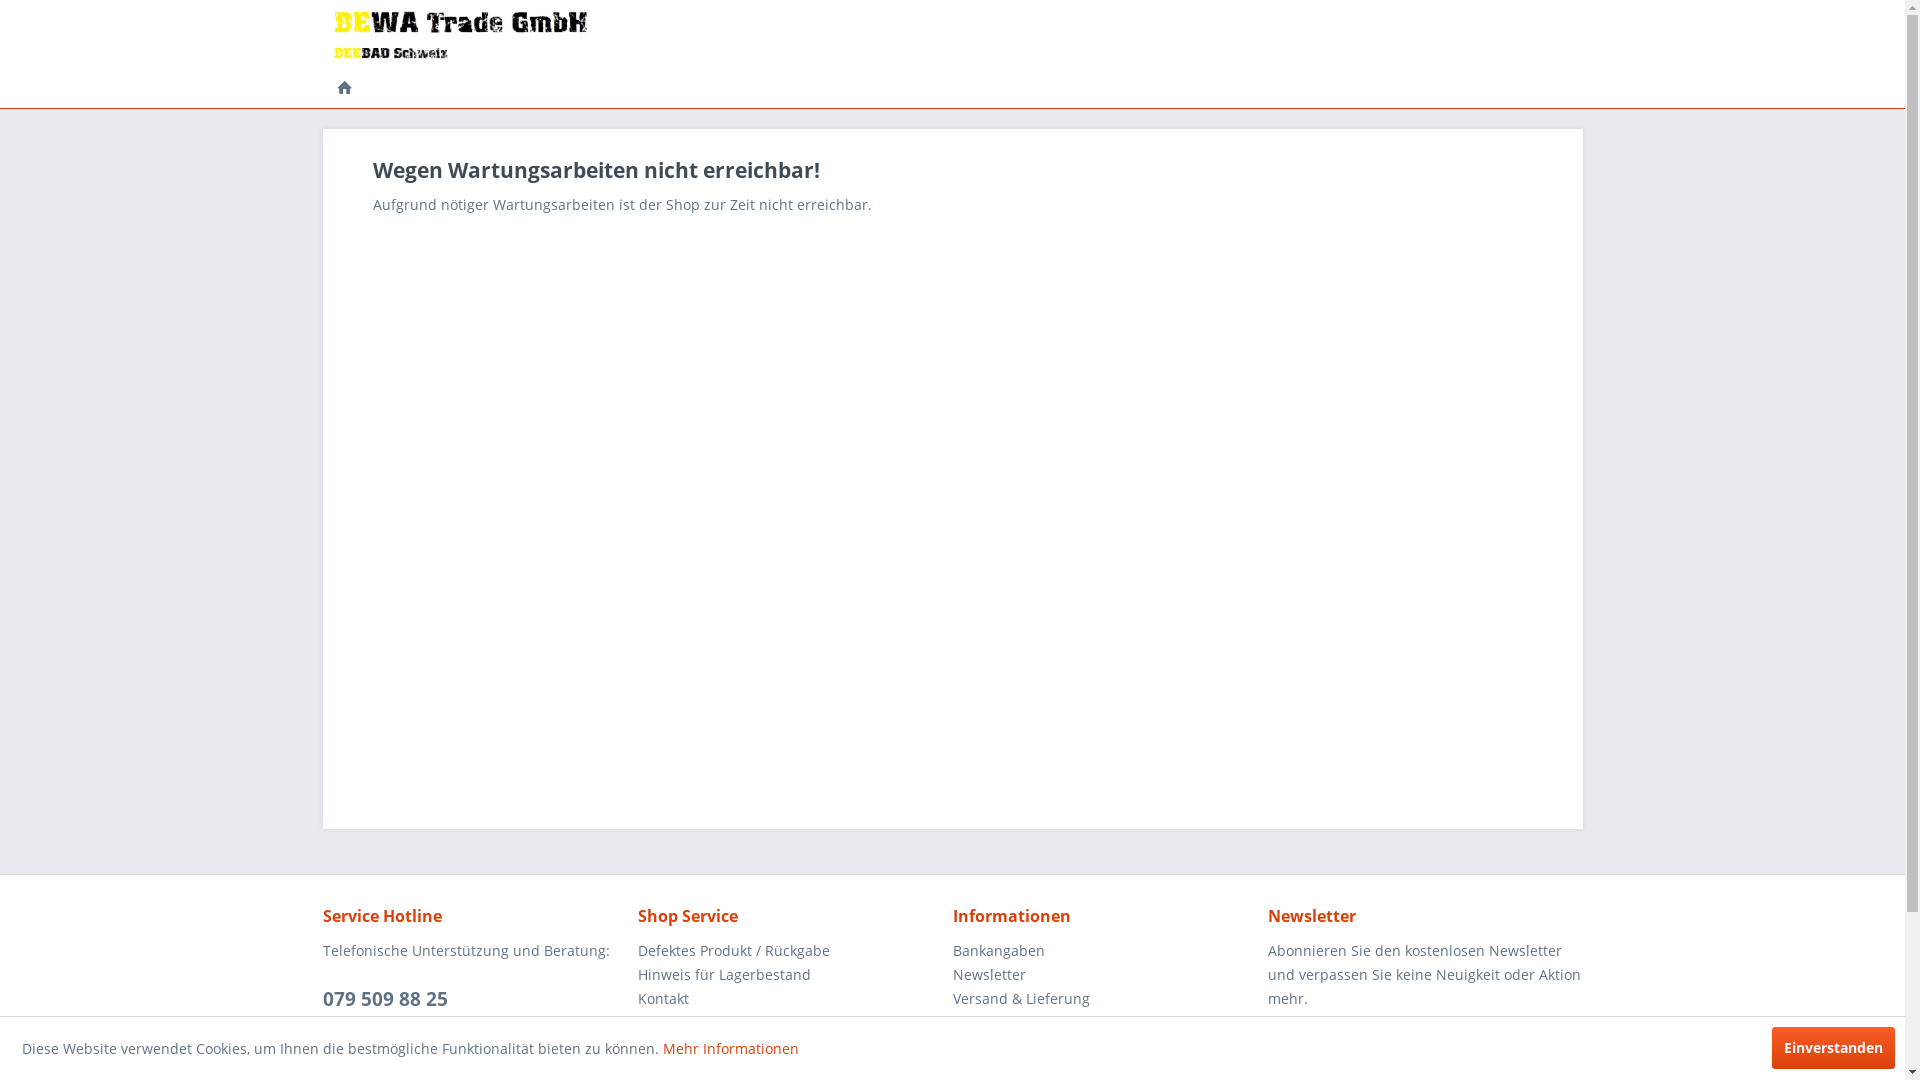 This screenshot has width=1920, height=1080. Describe the element at coordinates (1104, 951) in the screenshot. I see `Bankangaben` at that location.